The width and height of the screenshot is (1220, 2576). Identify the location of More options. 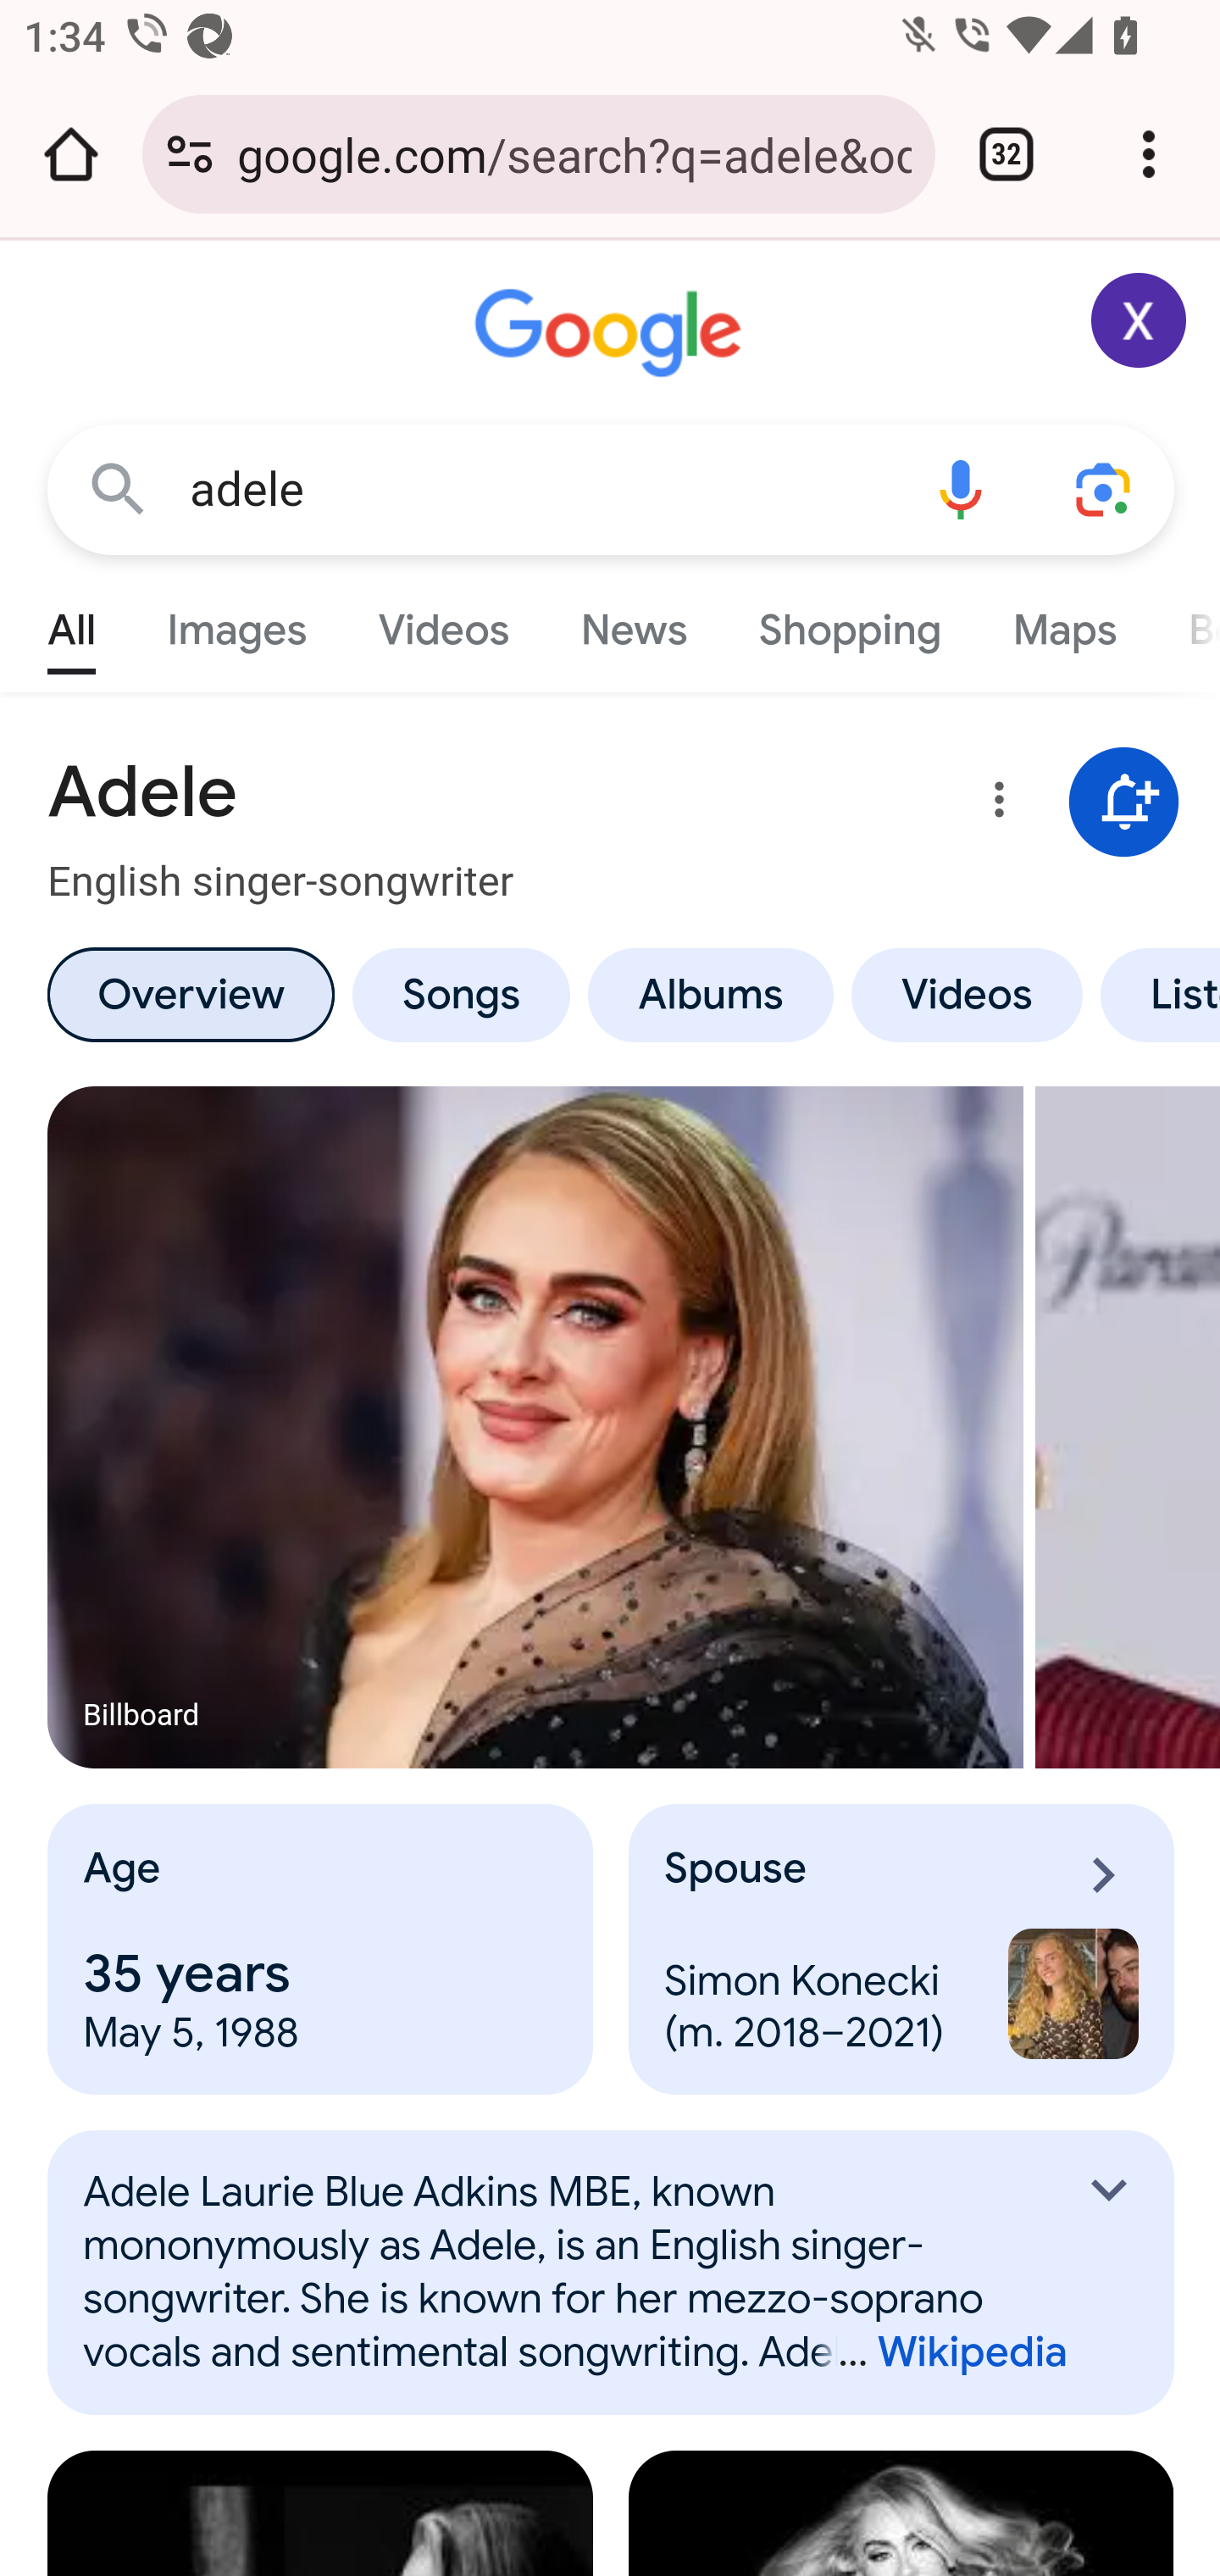
(994, 805).